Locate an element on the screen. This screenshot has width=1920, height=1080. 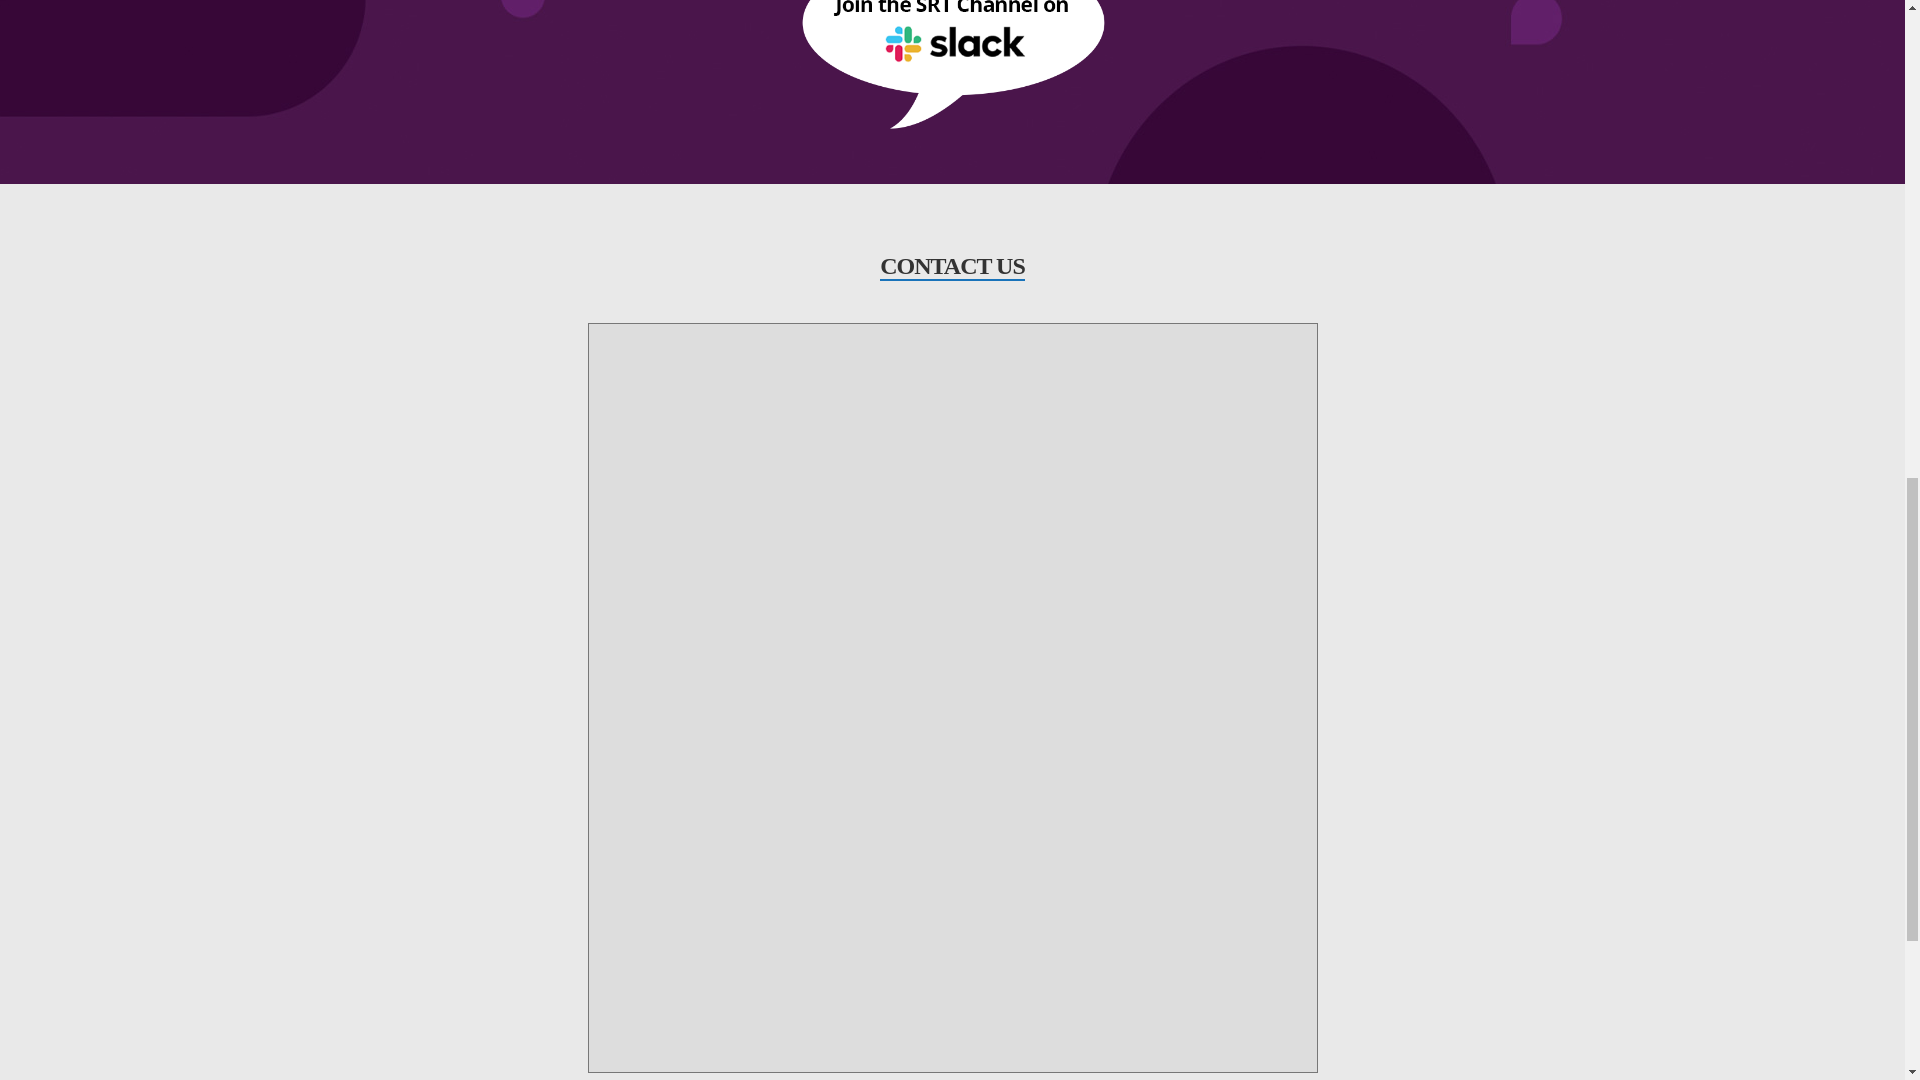
slack channel is located at coordinates (951, 38).